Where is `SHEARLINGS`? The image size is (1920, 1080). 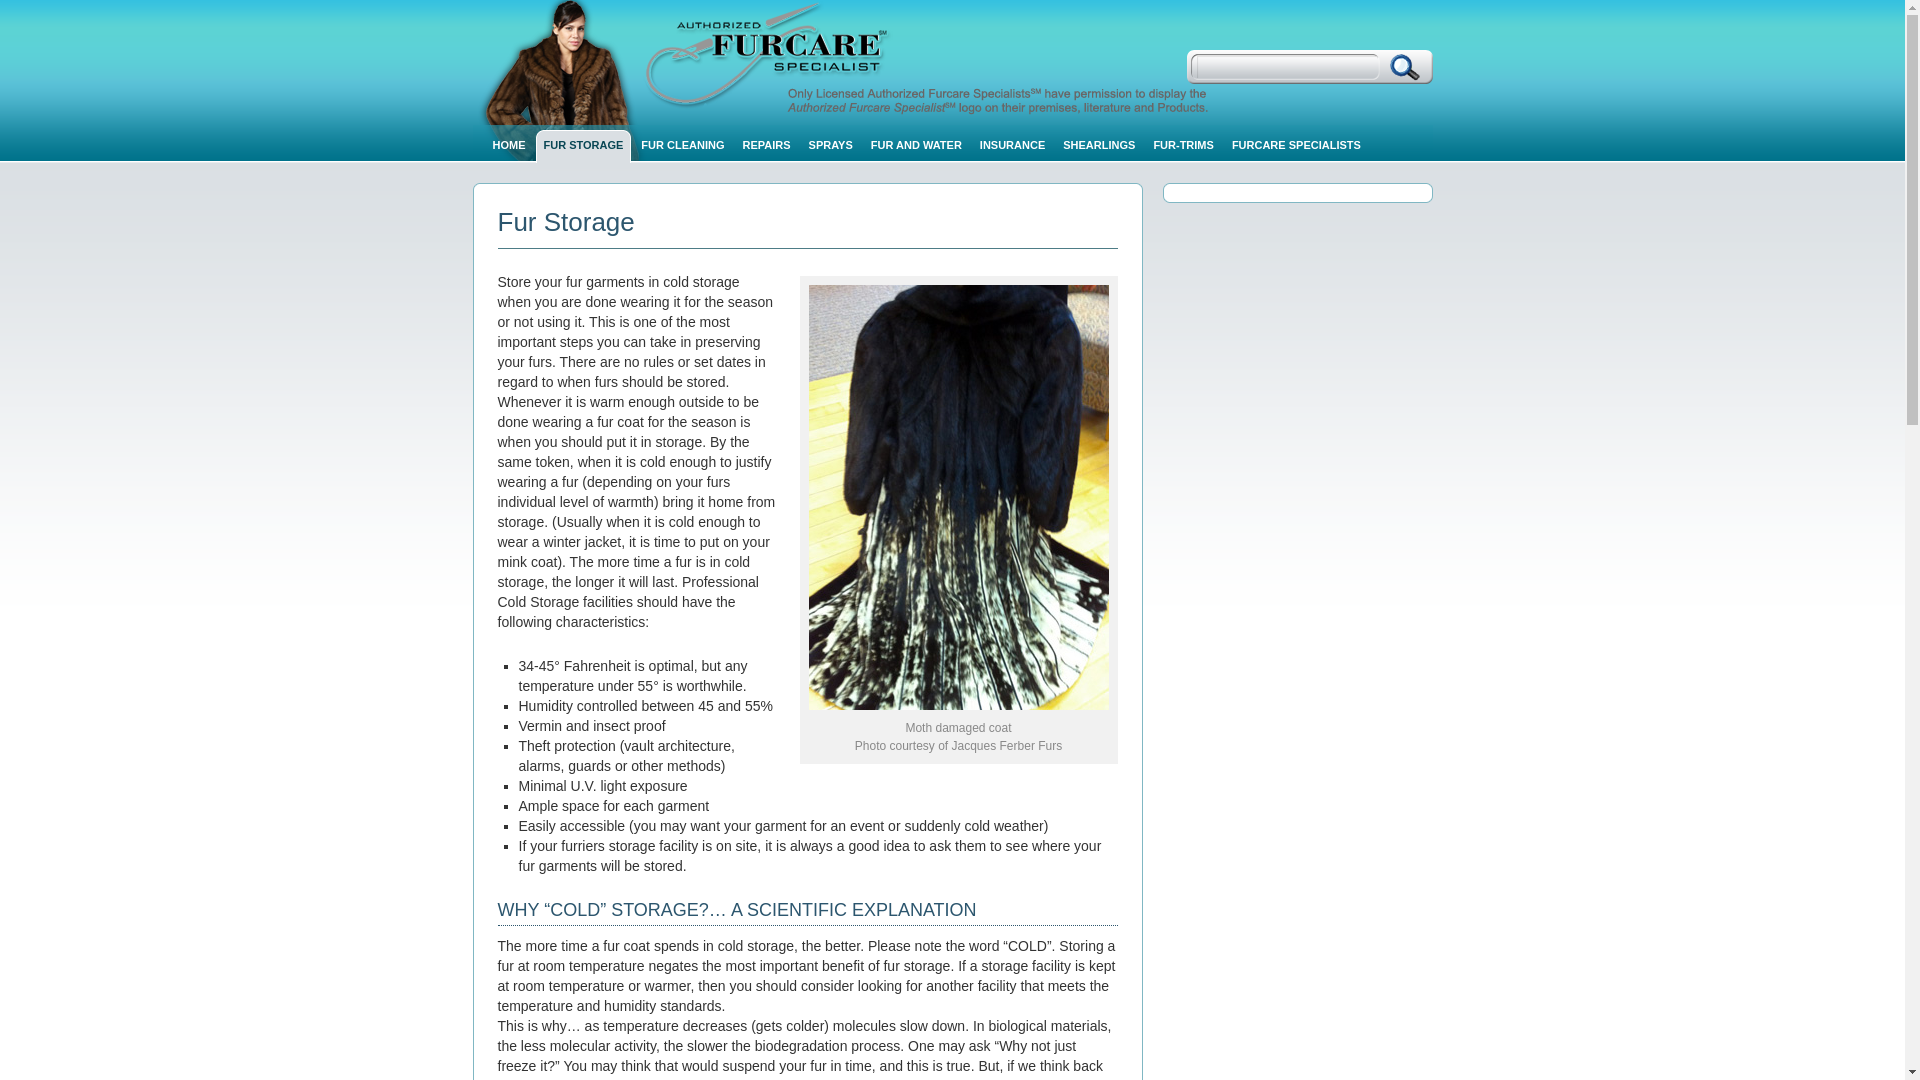
SHEARLINGS is located at coordinates (1102, 146).